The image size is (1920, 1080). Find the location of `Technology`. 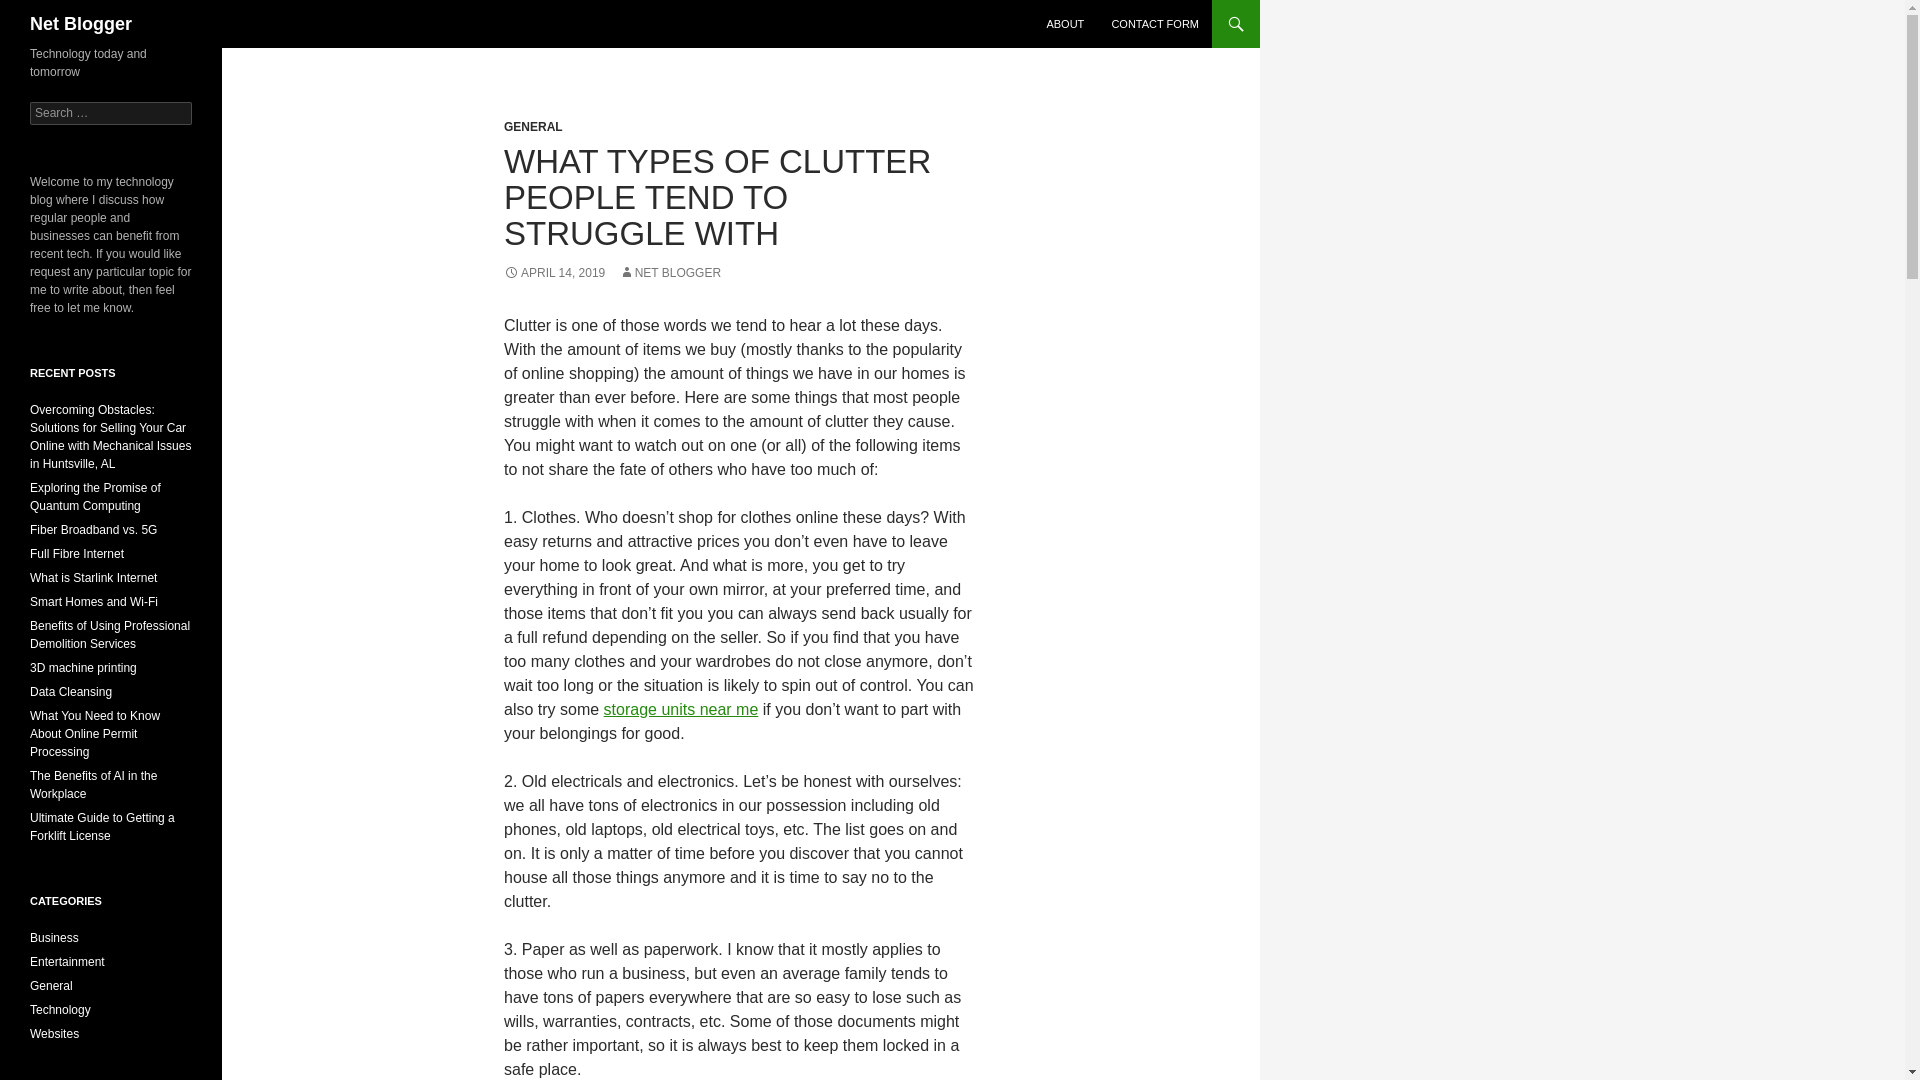

Technology is located at coordinates (60, 1010).